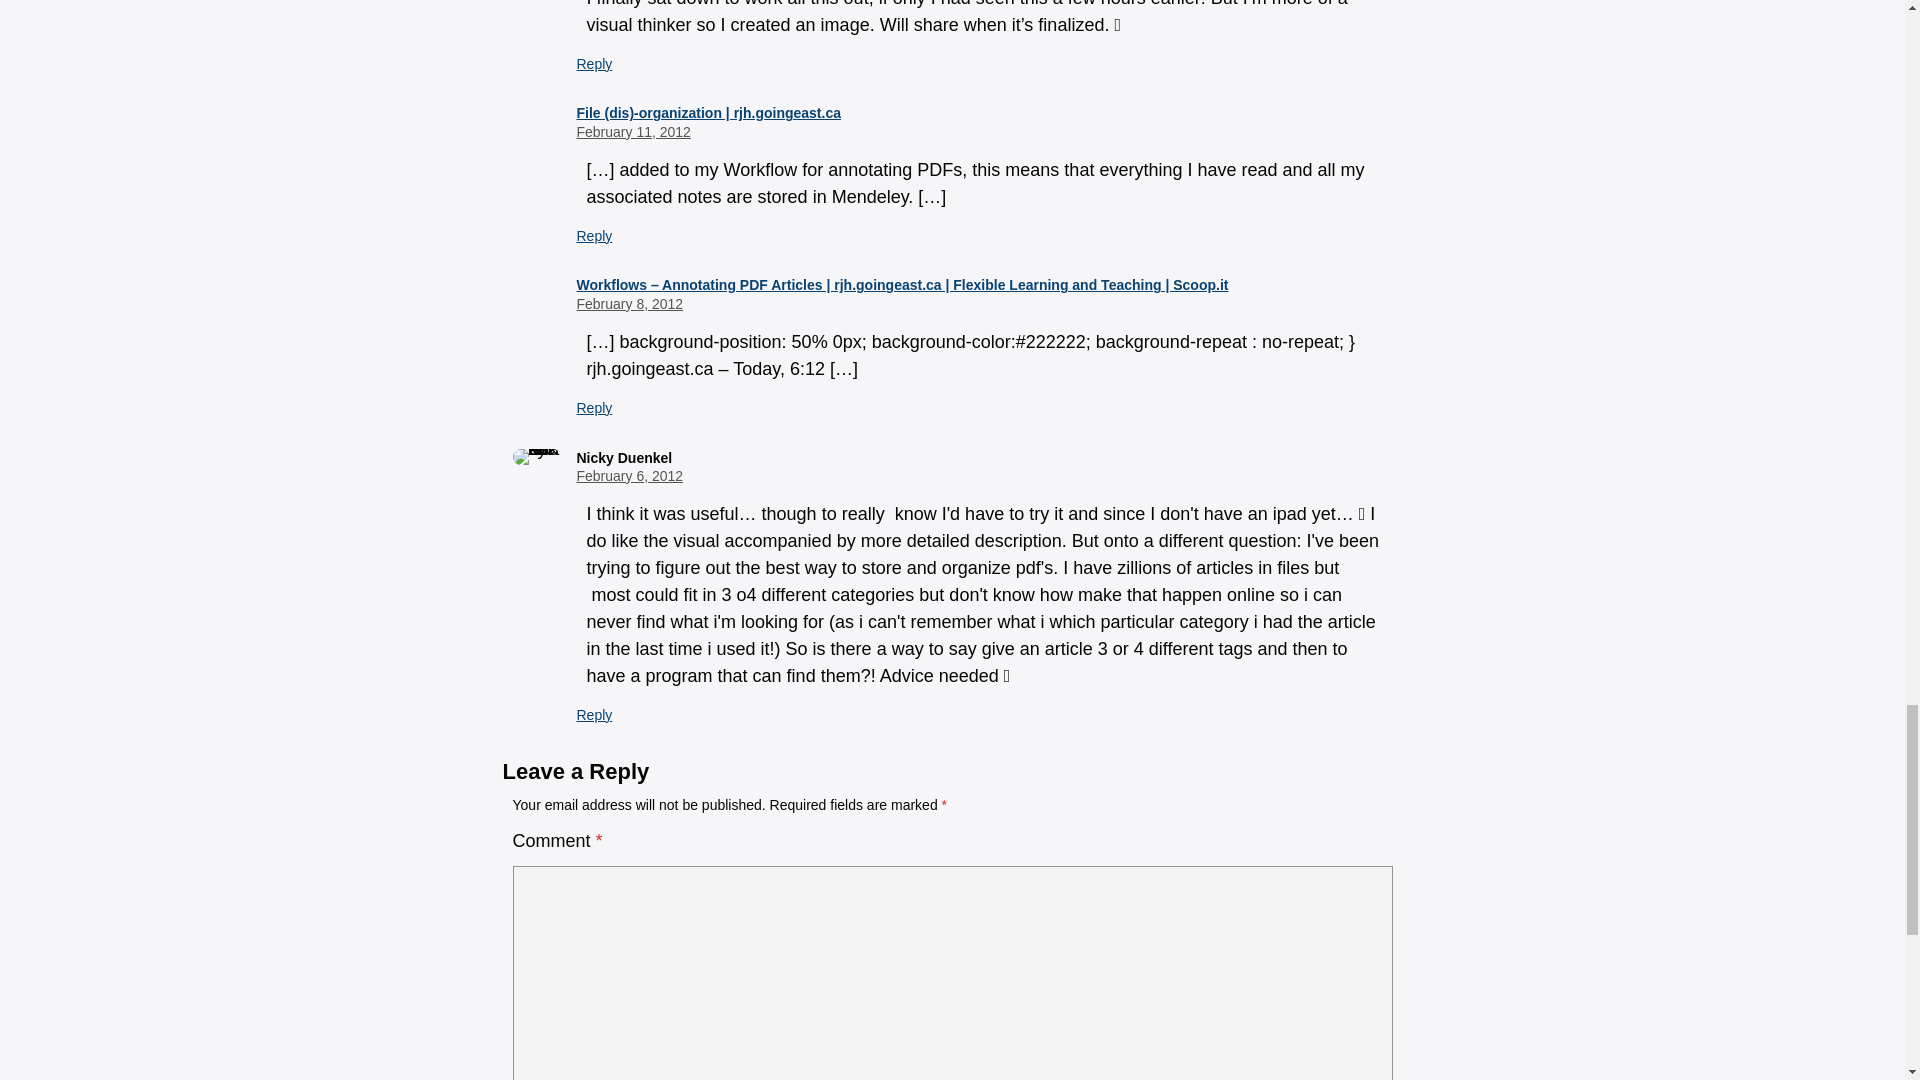 The image size is (1920, 1080). What do you see at coordinates (632, 132) in the screenshot?
I see `February 11, 2012` at bounding box center [632, 132].